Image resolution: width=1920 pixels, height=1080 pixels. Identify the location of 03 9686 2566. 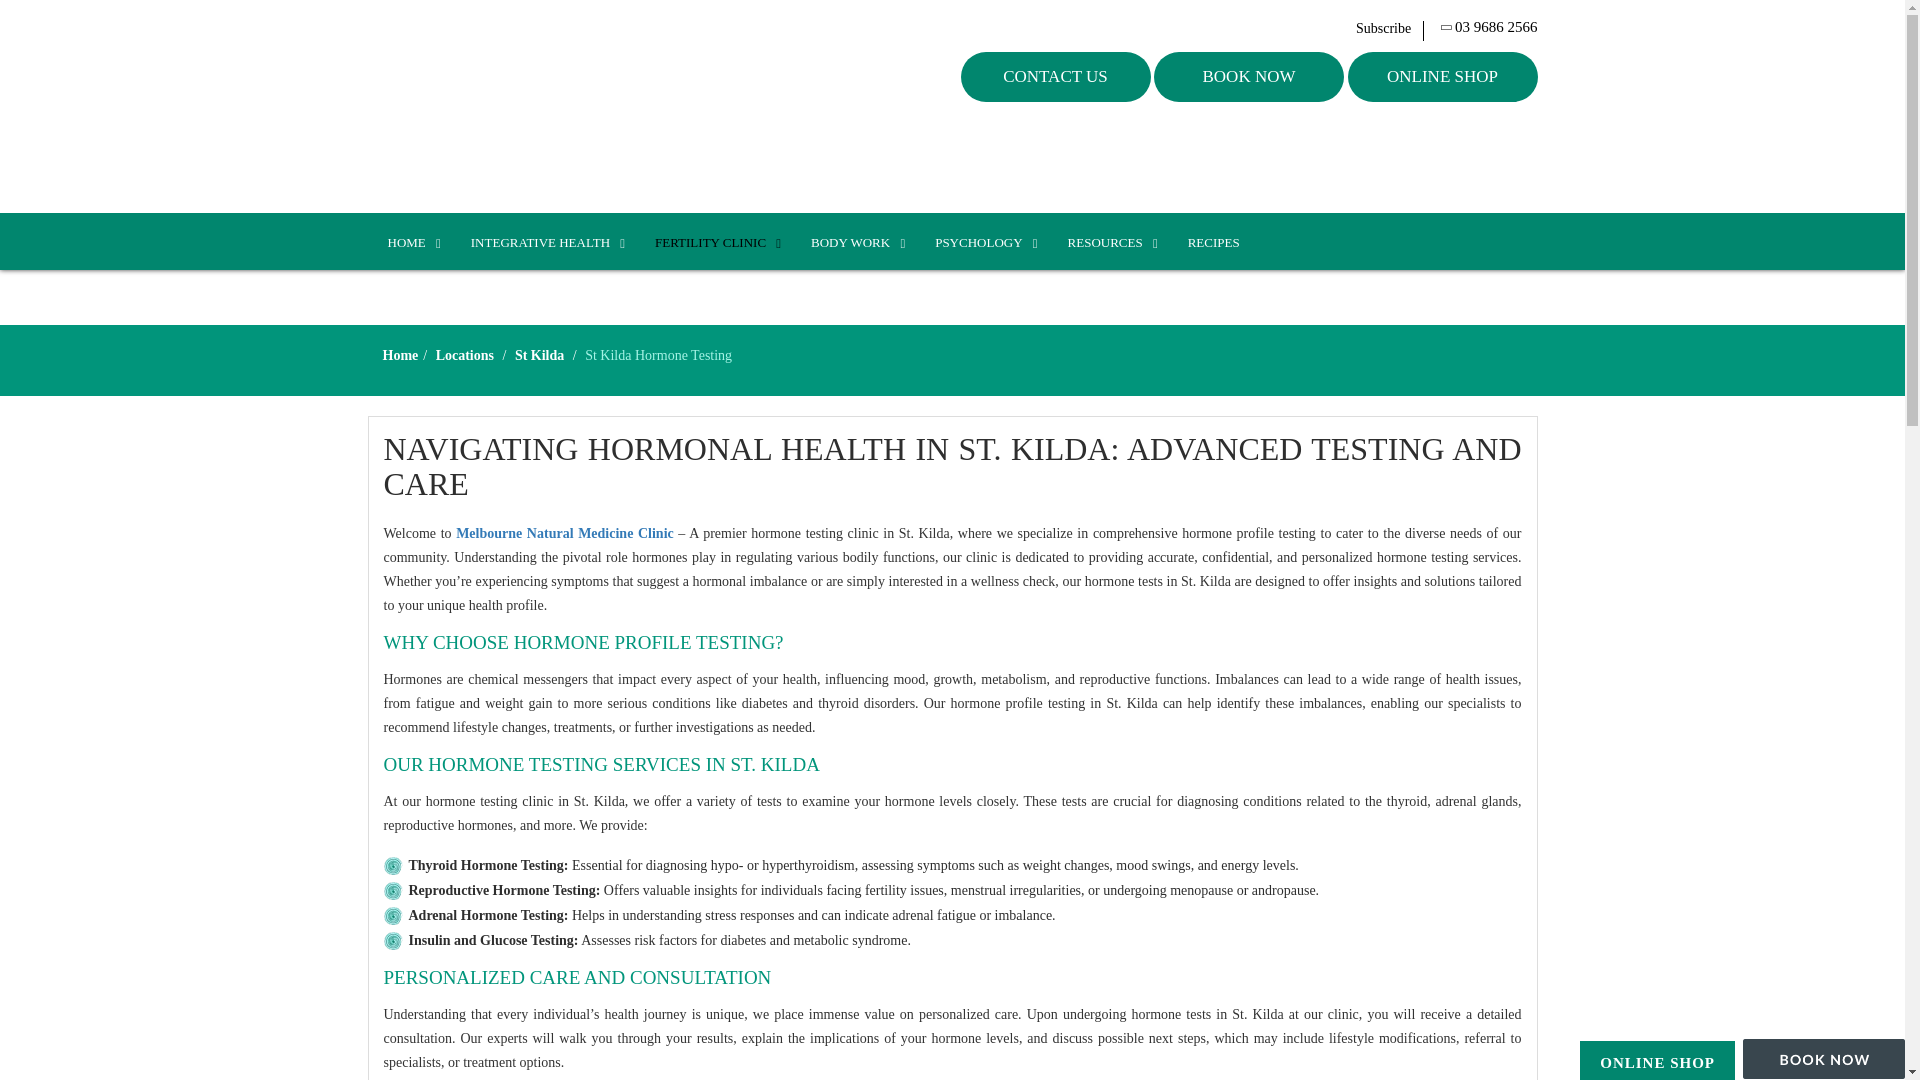
(1490, 28).